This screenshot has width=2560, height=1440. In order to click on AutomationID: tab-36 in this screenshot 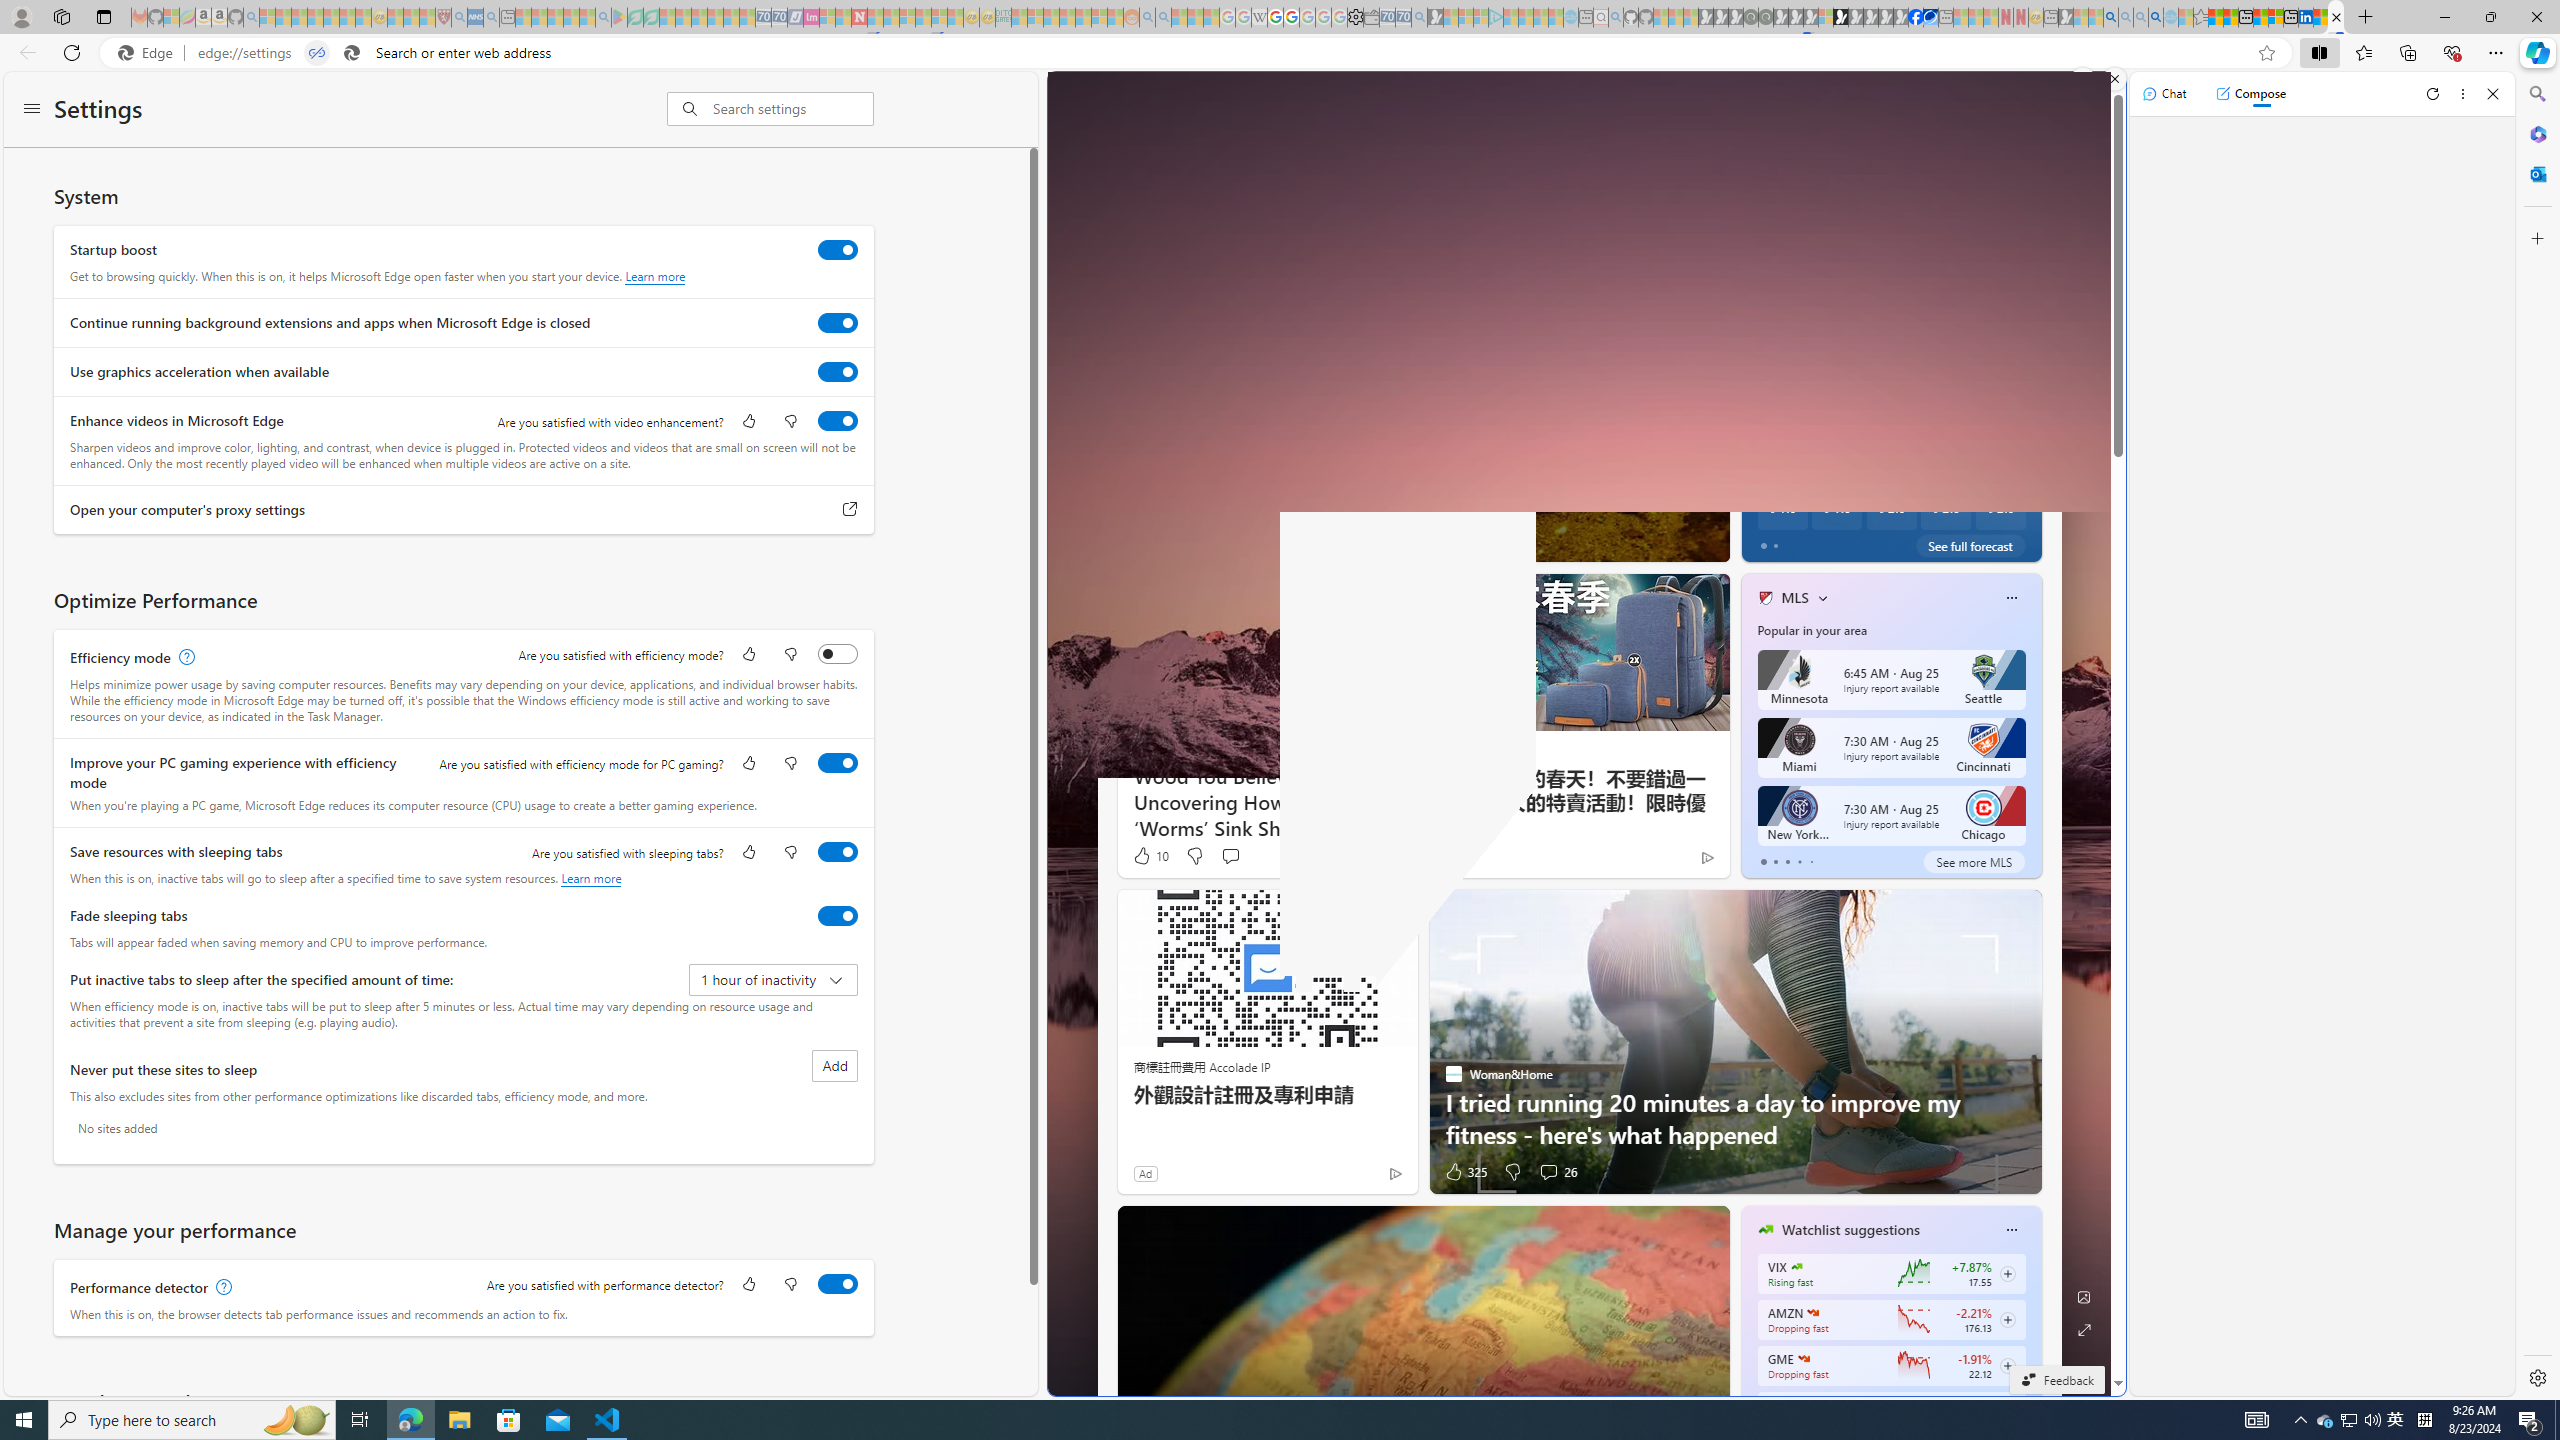, I will do `click(1493, 542)`.